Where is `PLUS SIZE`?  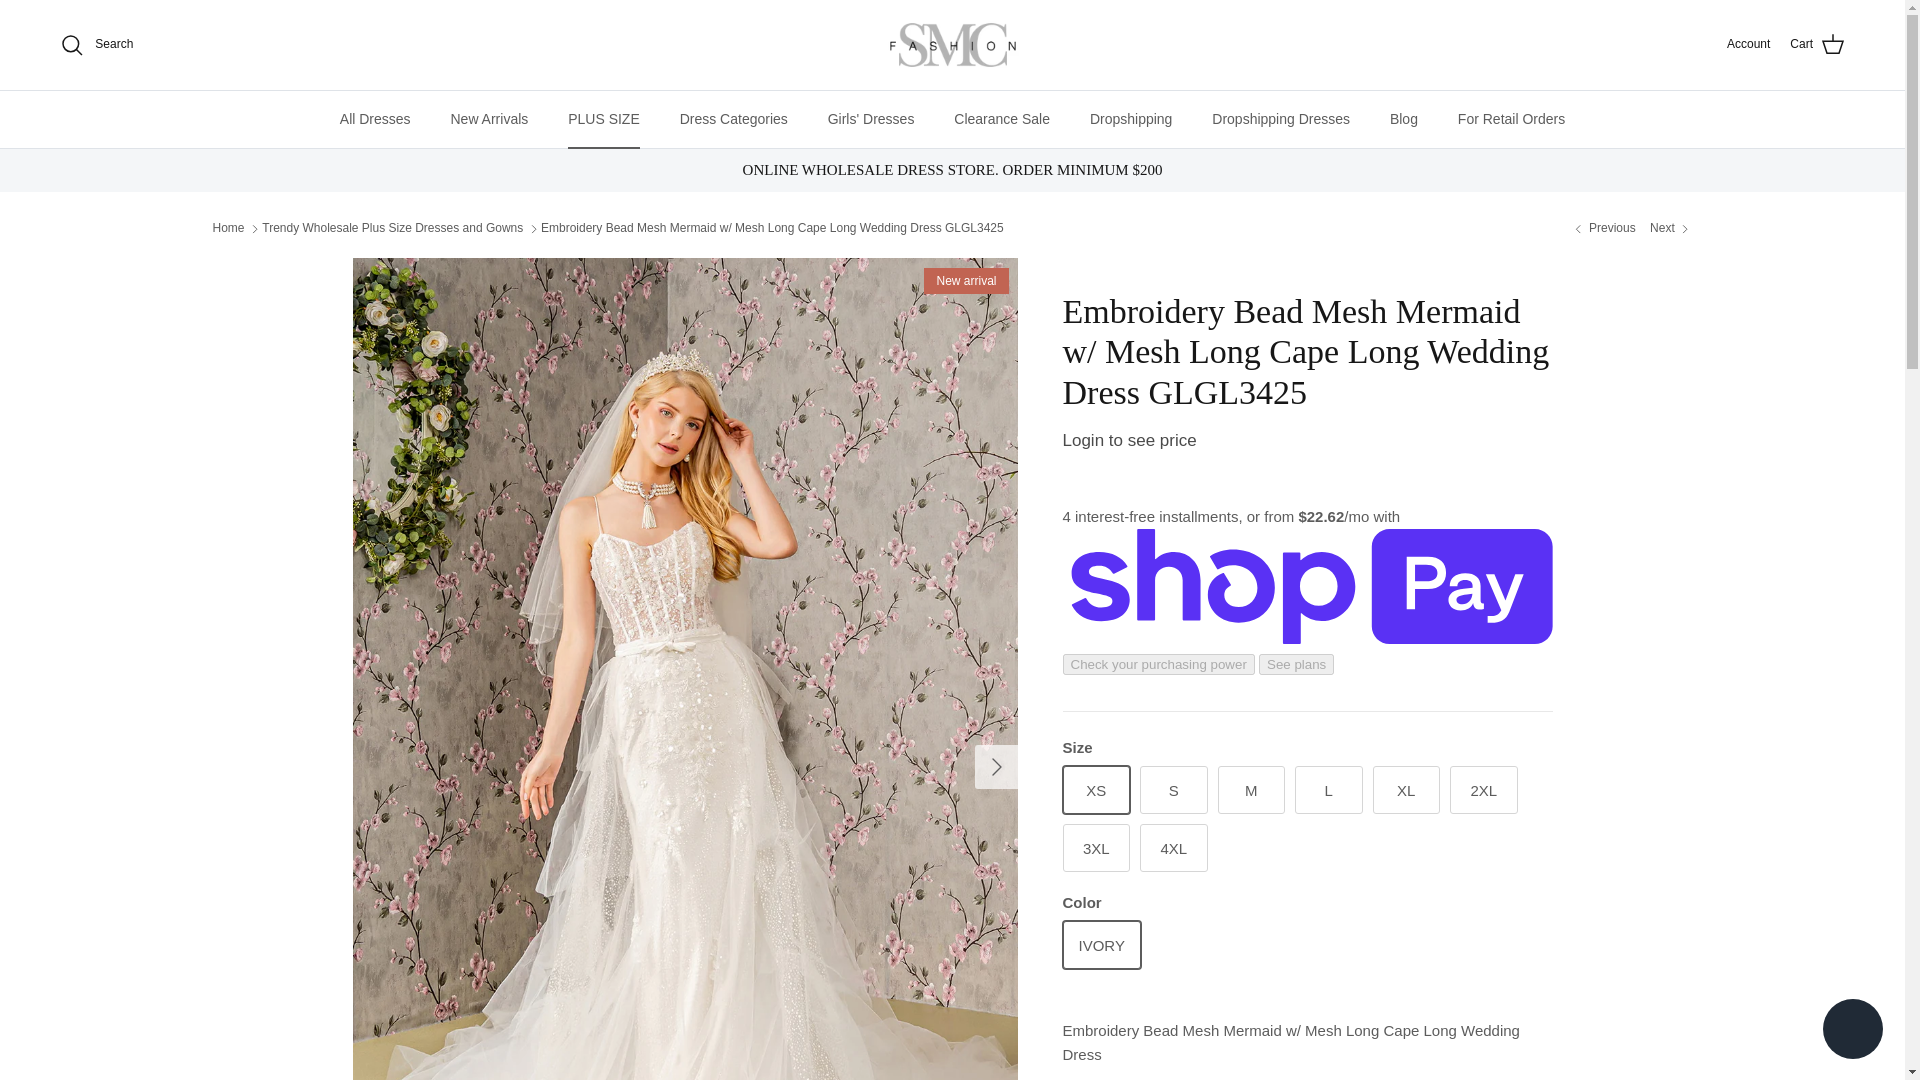 PLUS SIZE is located at coordinates (604, 118).